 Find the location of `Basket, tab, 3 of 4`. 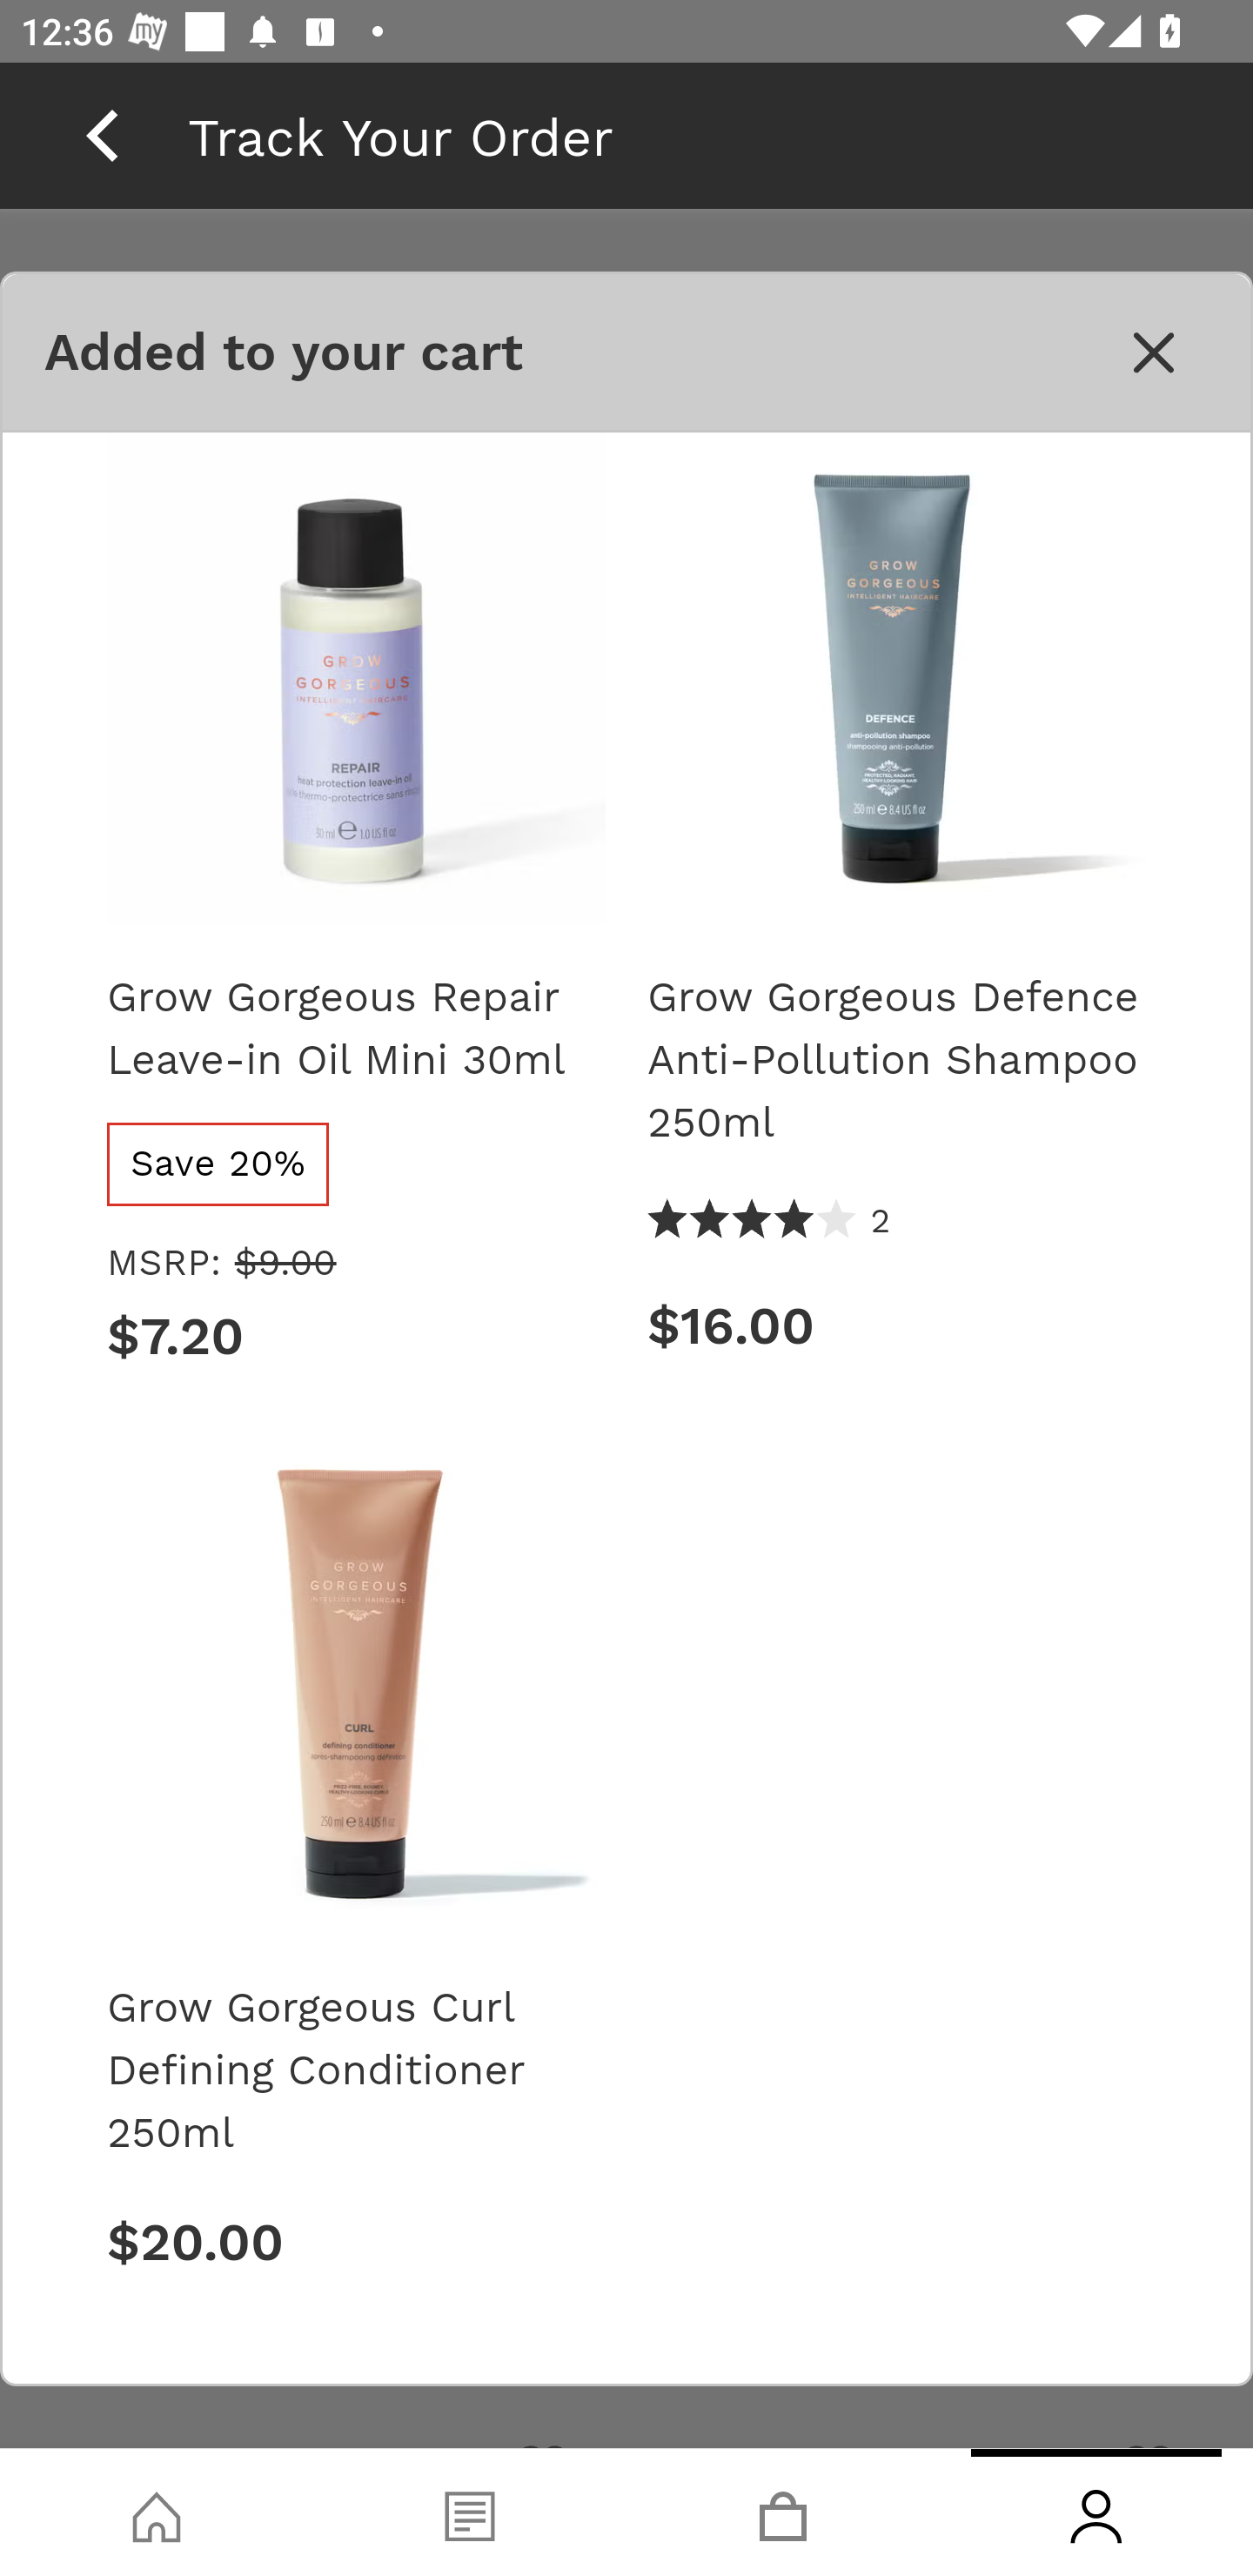

Basket, tab, 3 of 4 is located at coordinates (783, 2512).